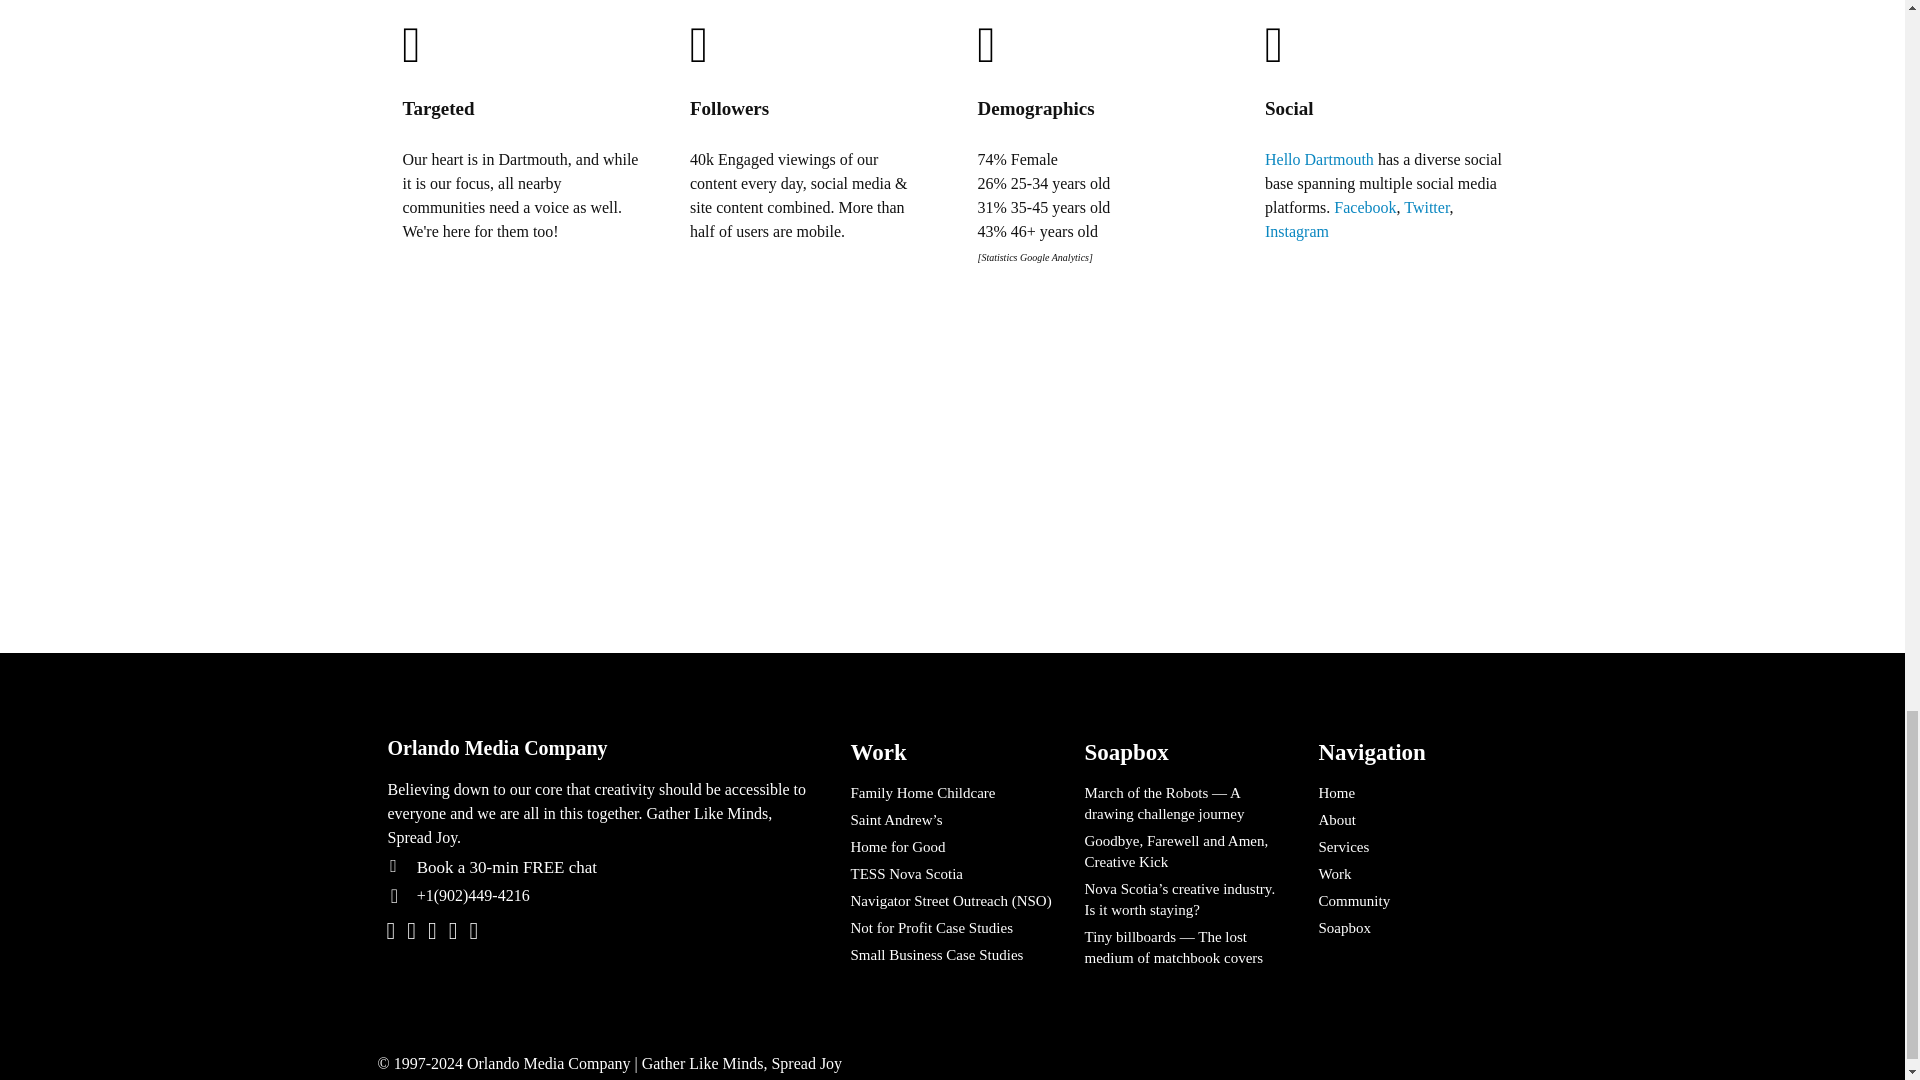 The height and width of the screenshot is (1080, 1920). Describe the element at coordinates (1320, 158) in the screenshot. I see `Hello Dartmouth` at that location.